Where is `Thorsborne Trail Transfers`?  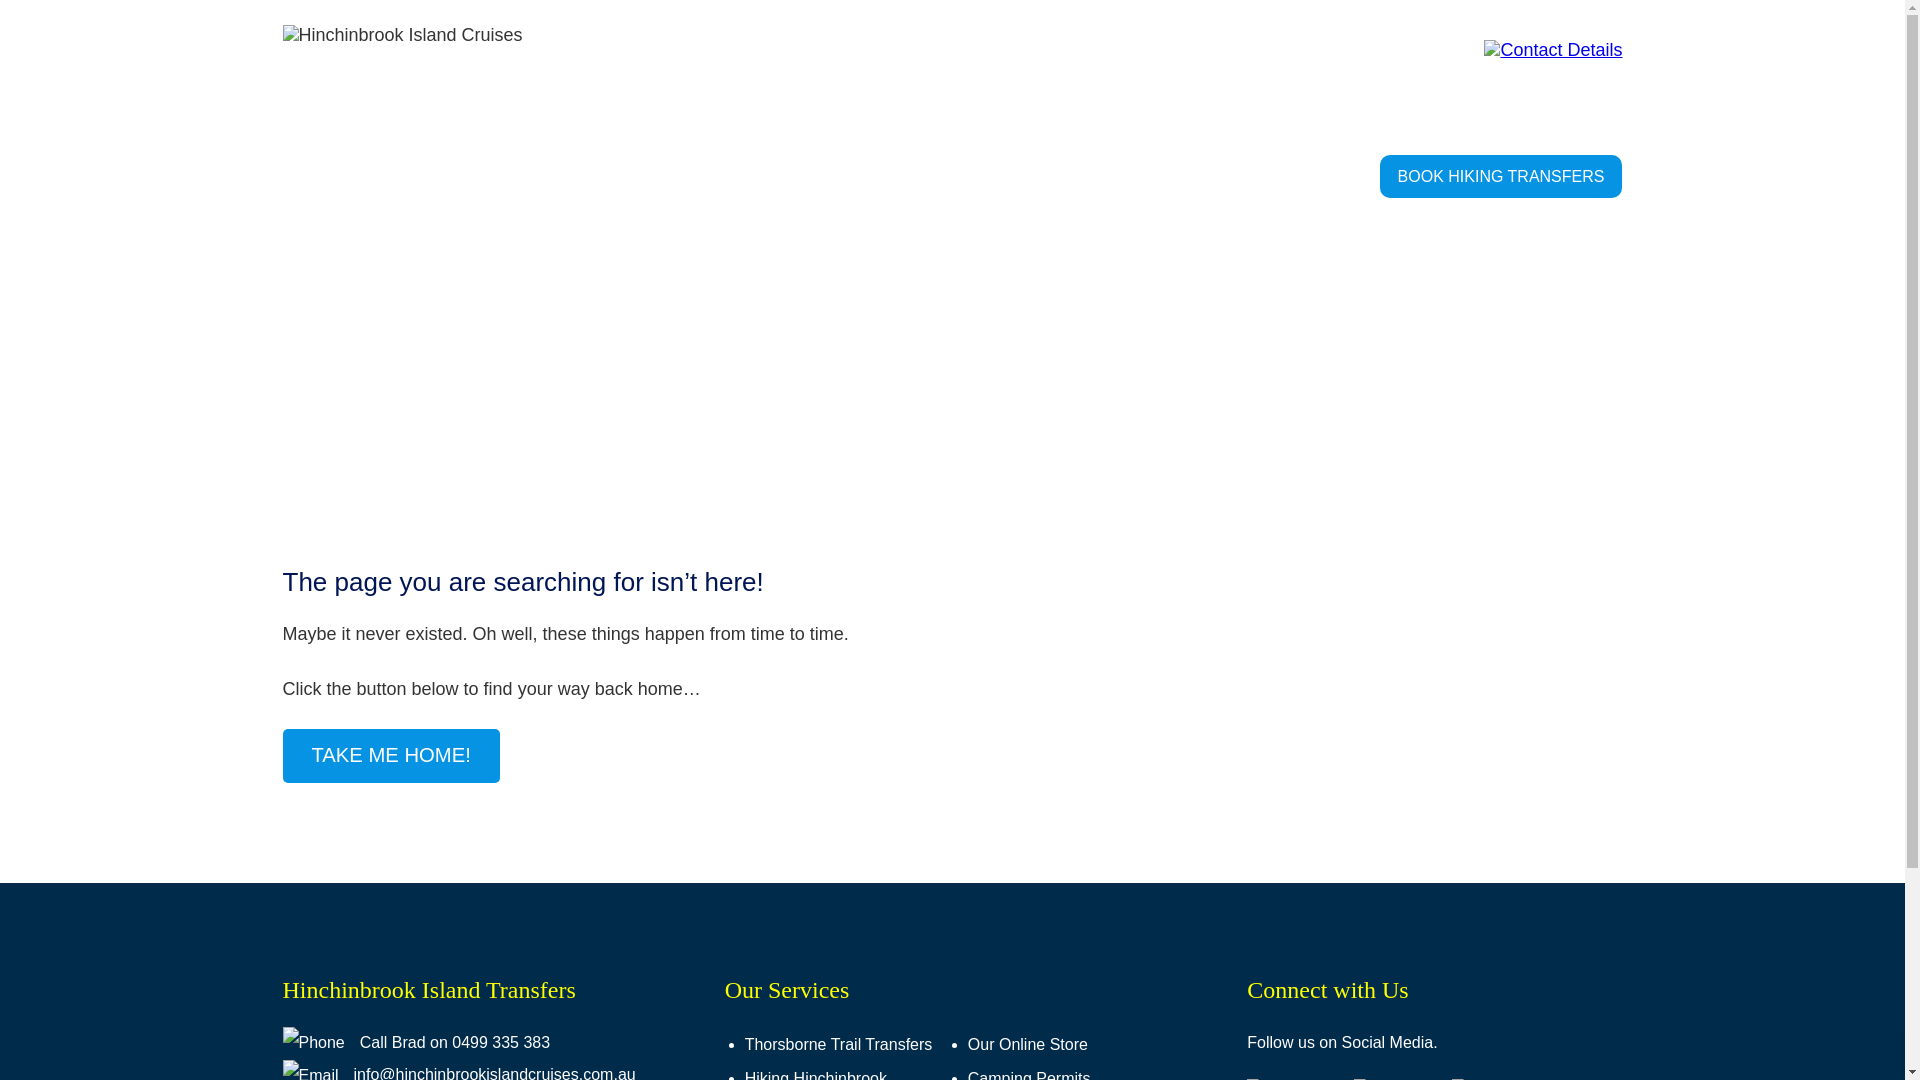
Thorsborne Trail Transfers is located at coordinates (854, 1044).